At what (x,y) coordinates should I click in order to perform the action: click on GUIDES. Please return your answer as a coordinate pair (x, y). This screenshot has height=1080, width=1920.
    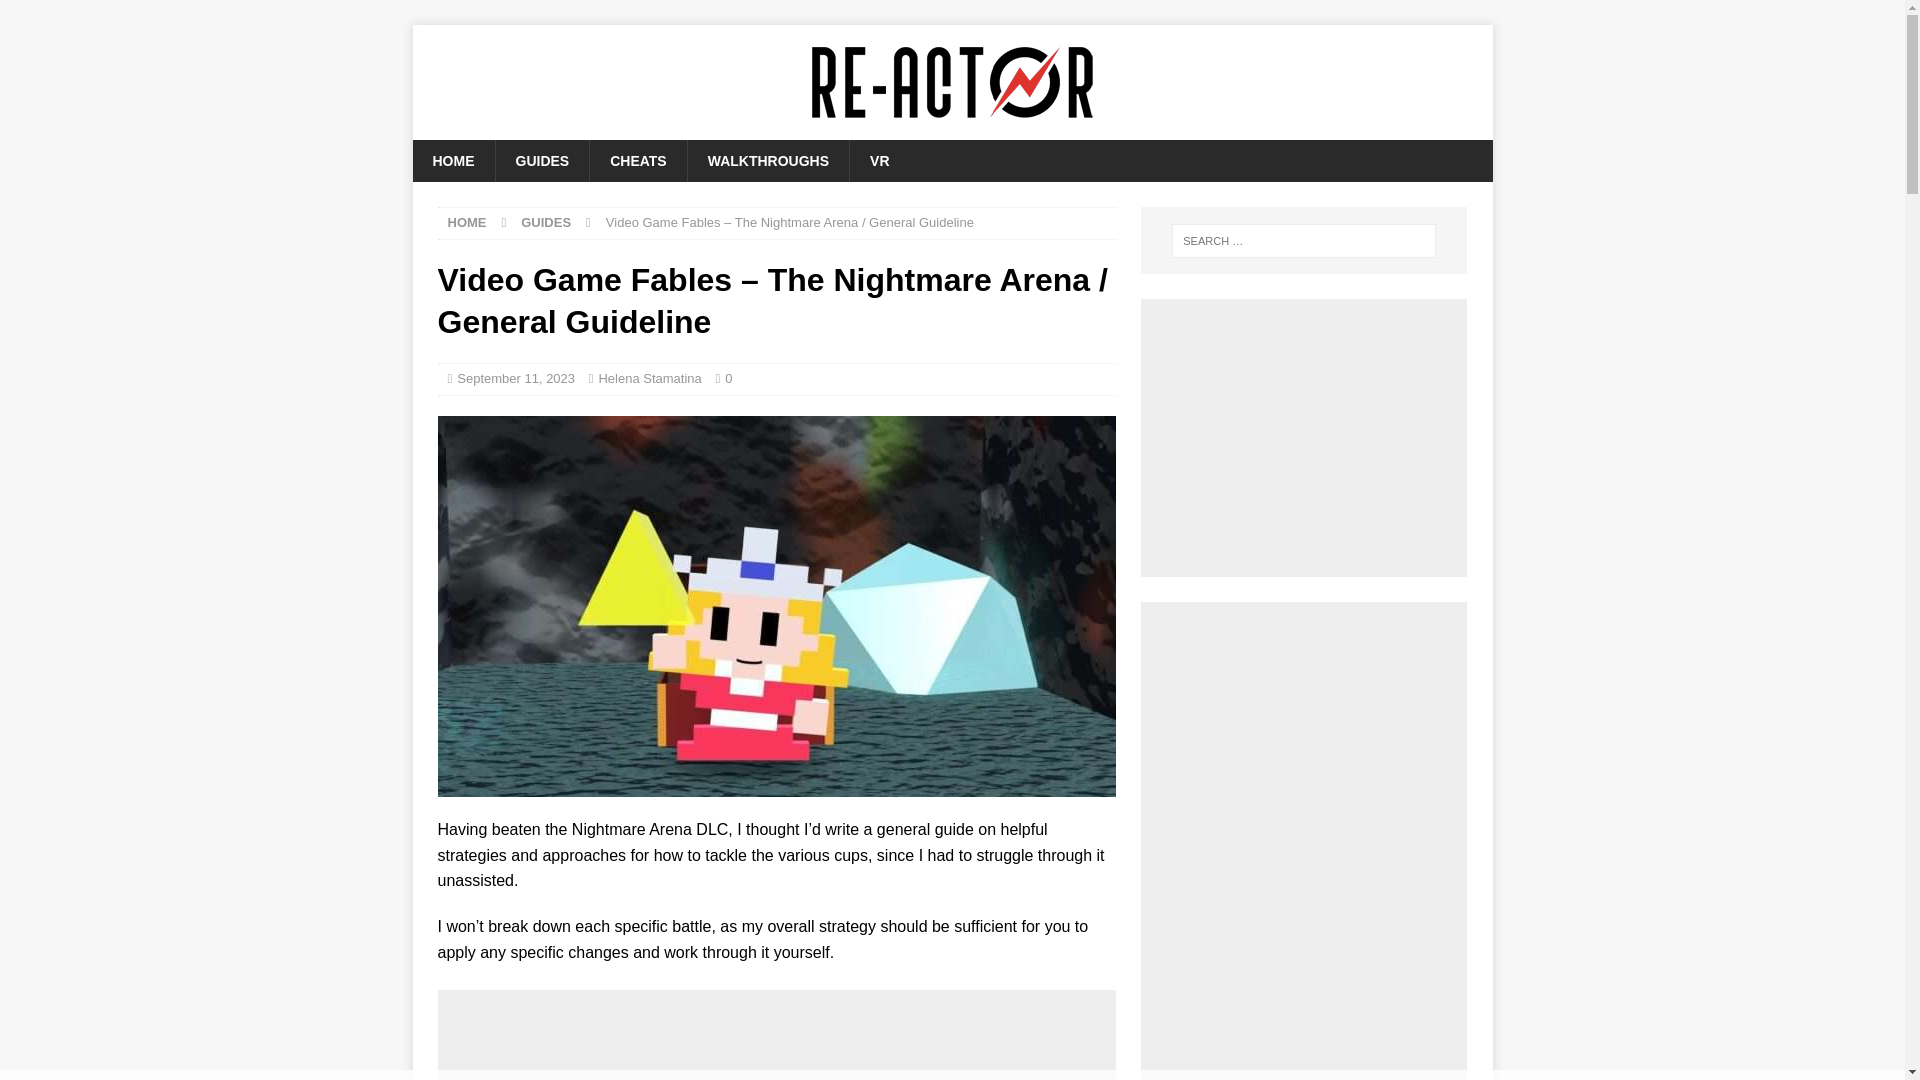
    Looking at the image, I should click on (545, 222).